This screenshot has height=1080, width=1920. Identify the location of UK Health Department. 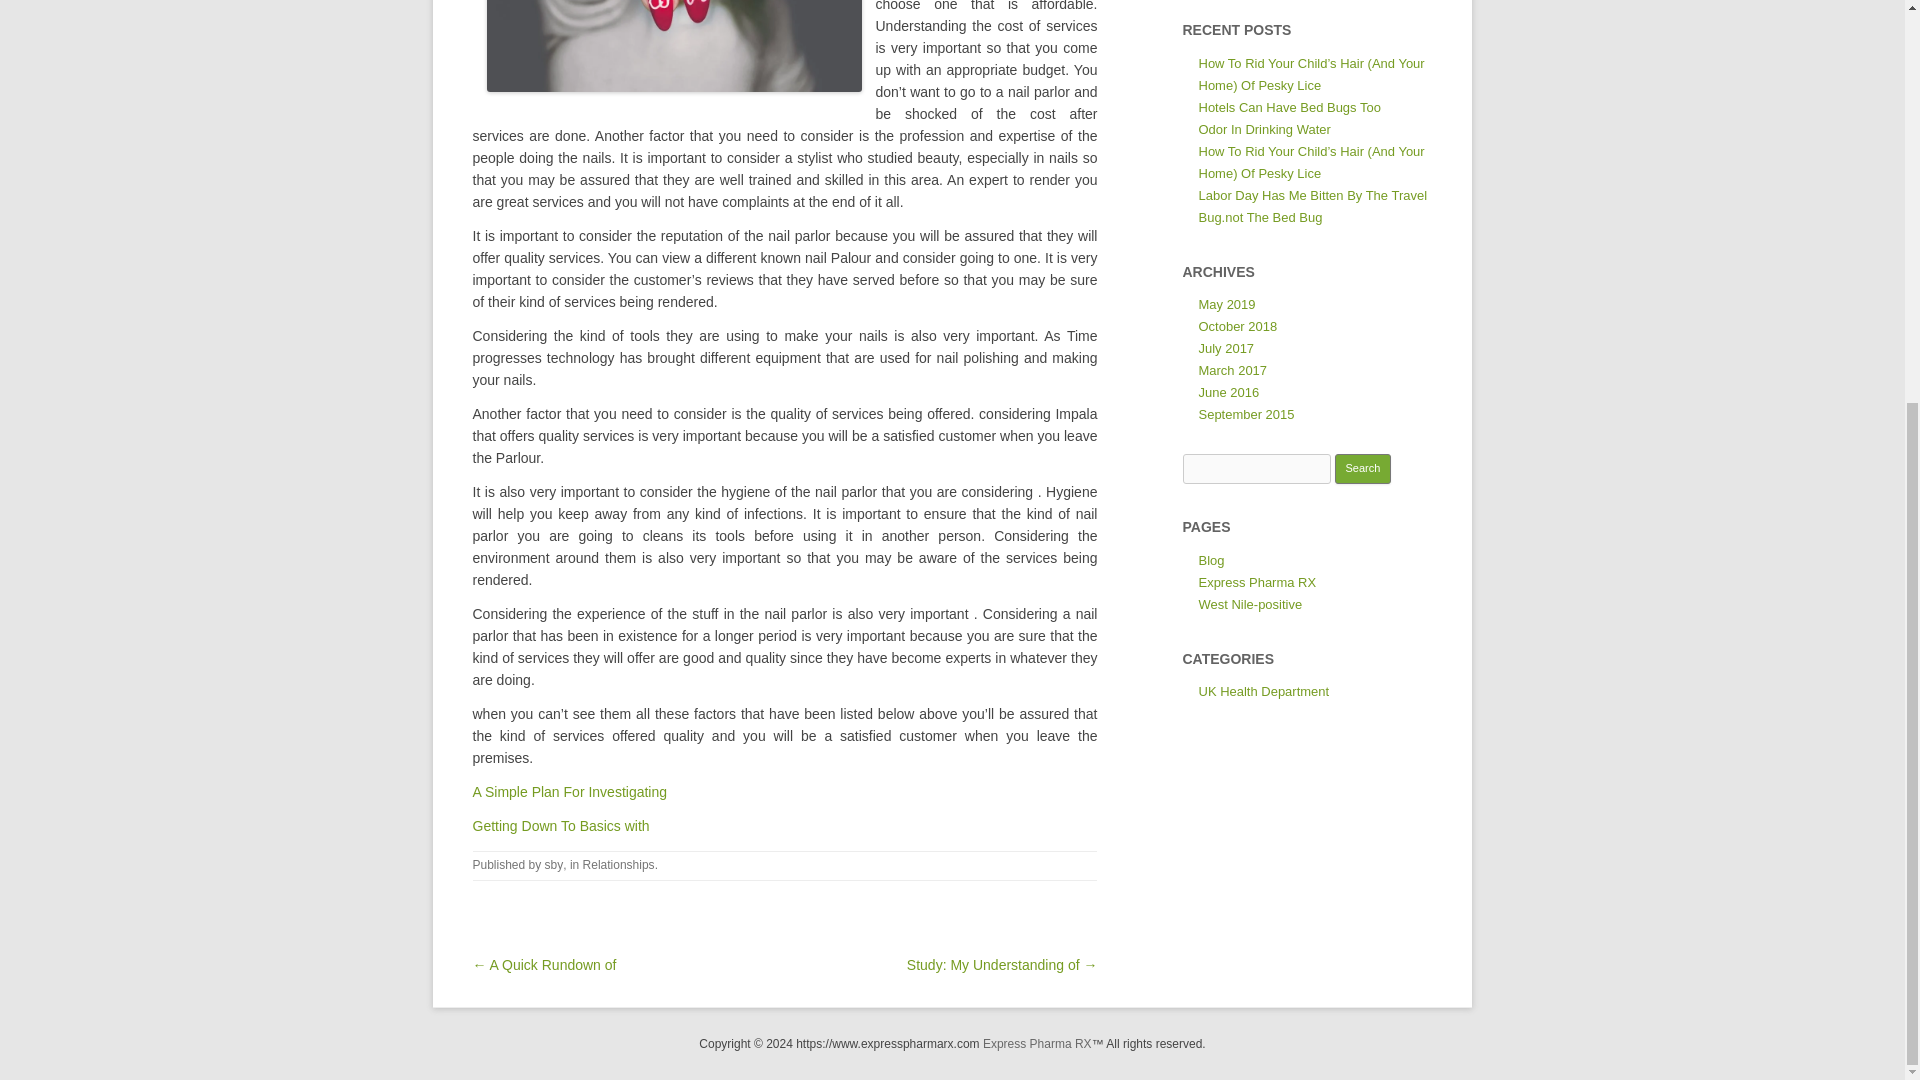
(1263, 690).